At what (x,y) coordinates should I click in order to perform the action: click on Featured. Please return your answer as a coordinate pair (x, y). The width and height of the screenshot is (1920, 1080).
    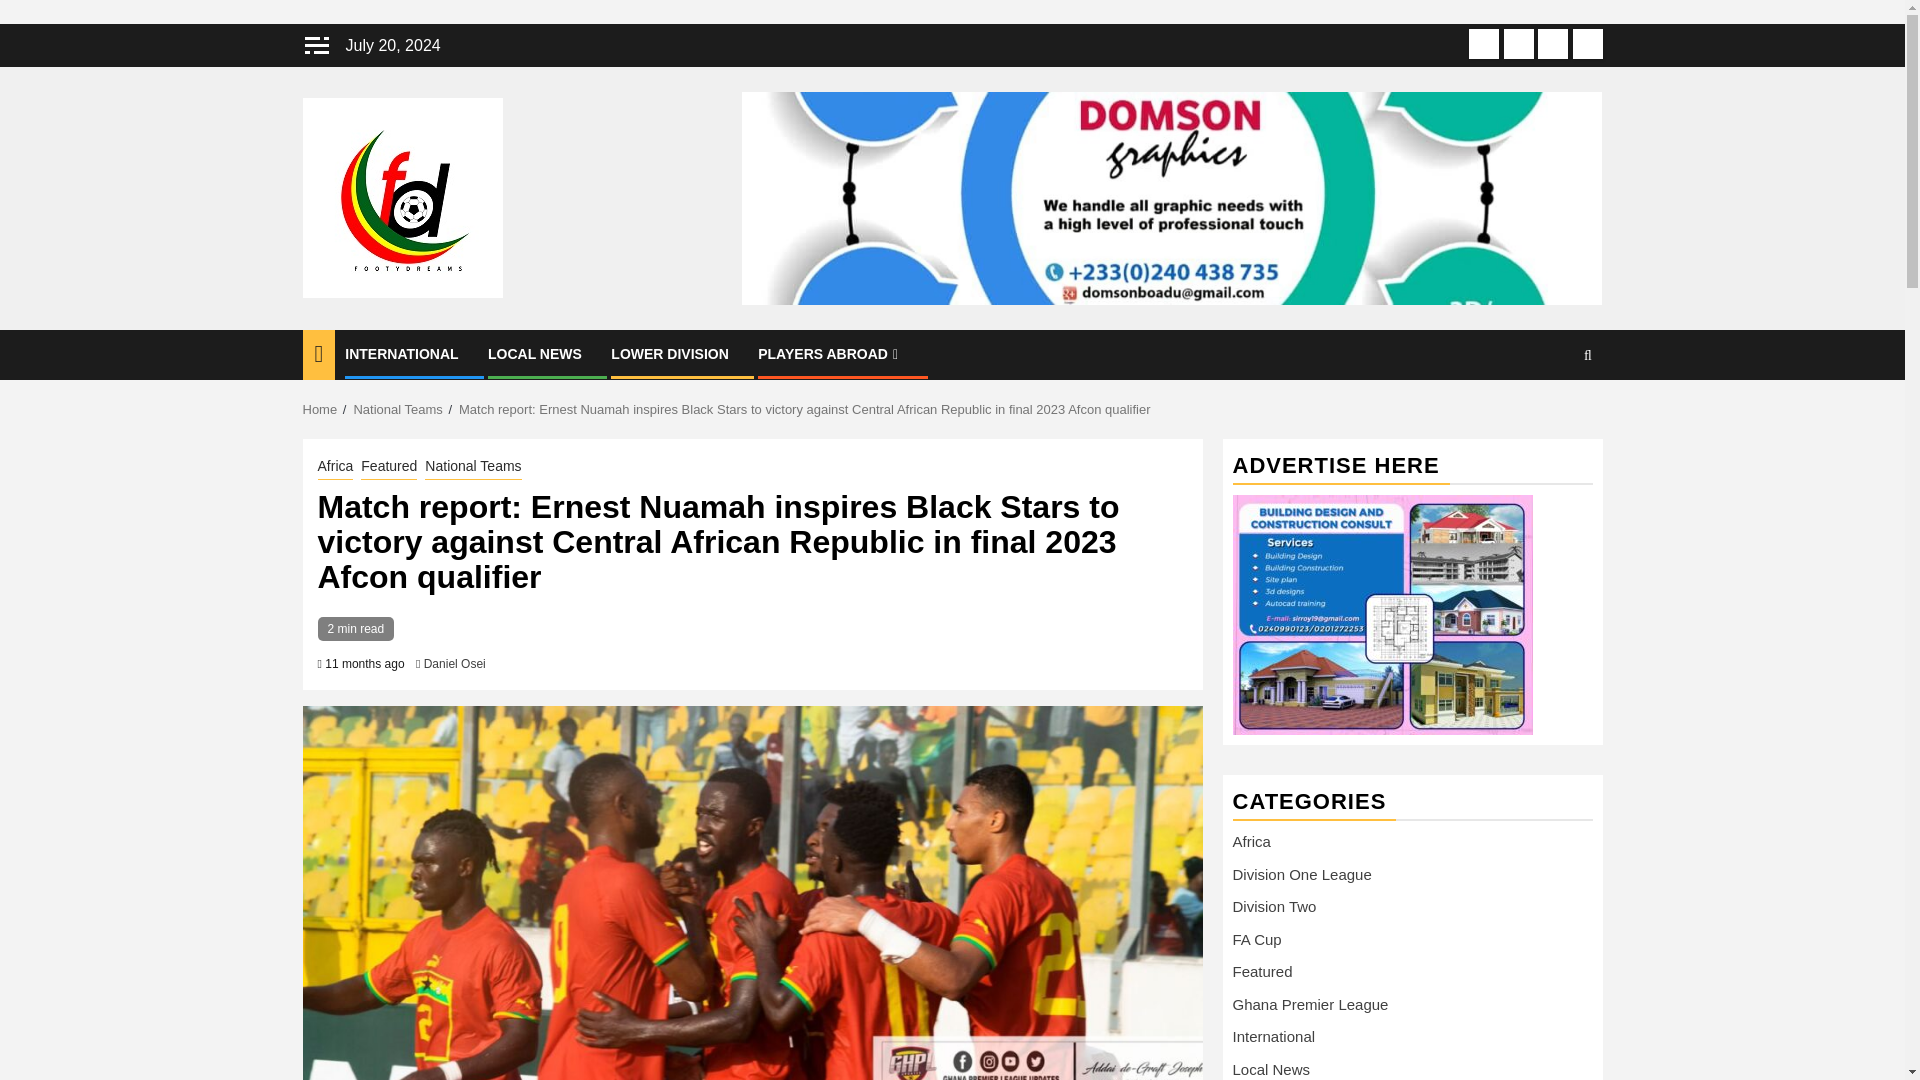
    Looking at the image, I should click on (388, 467).